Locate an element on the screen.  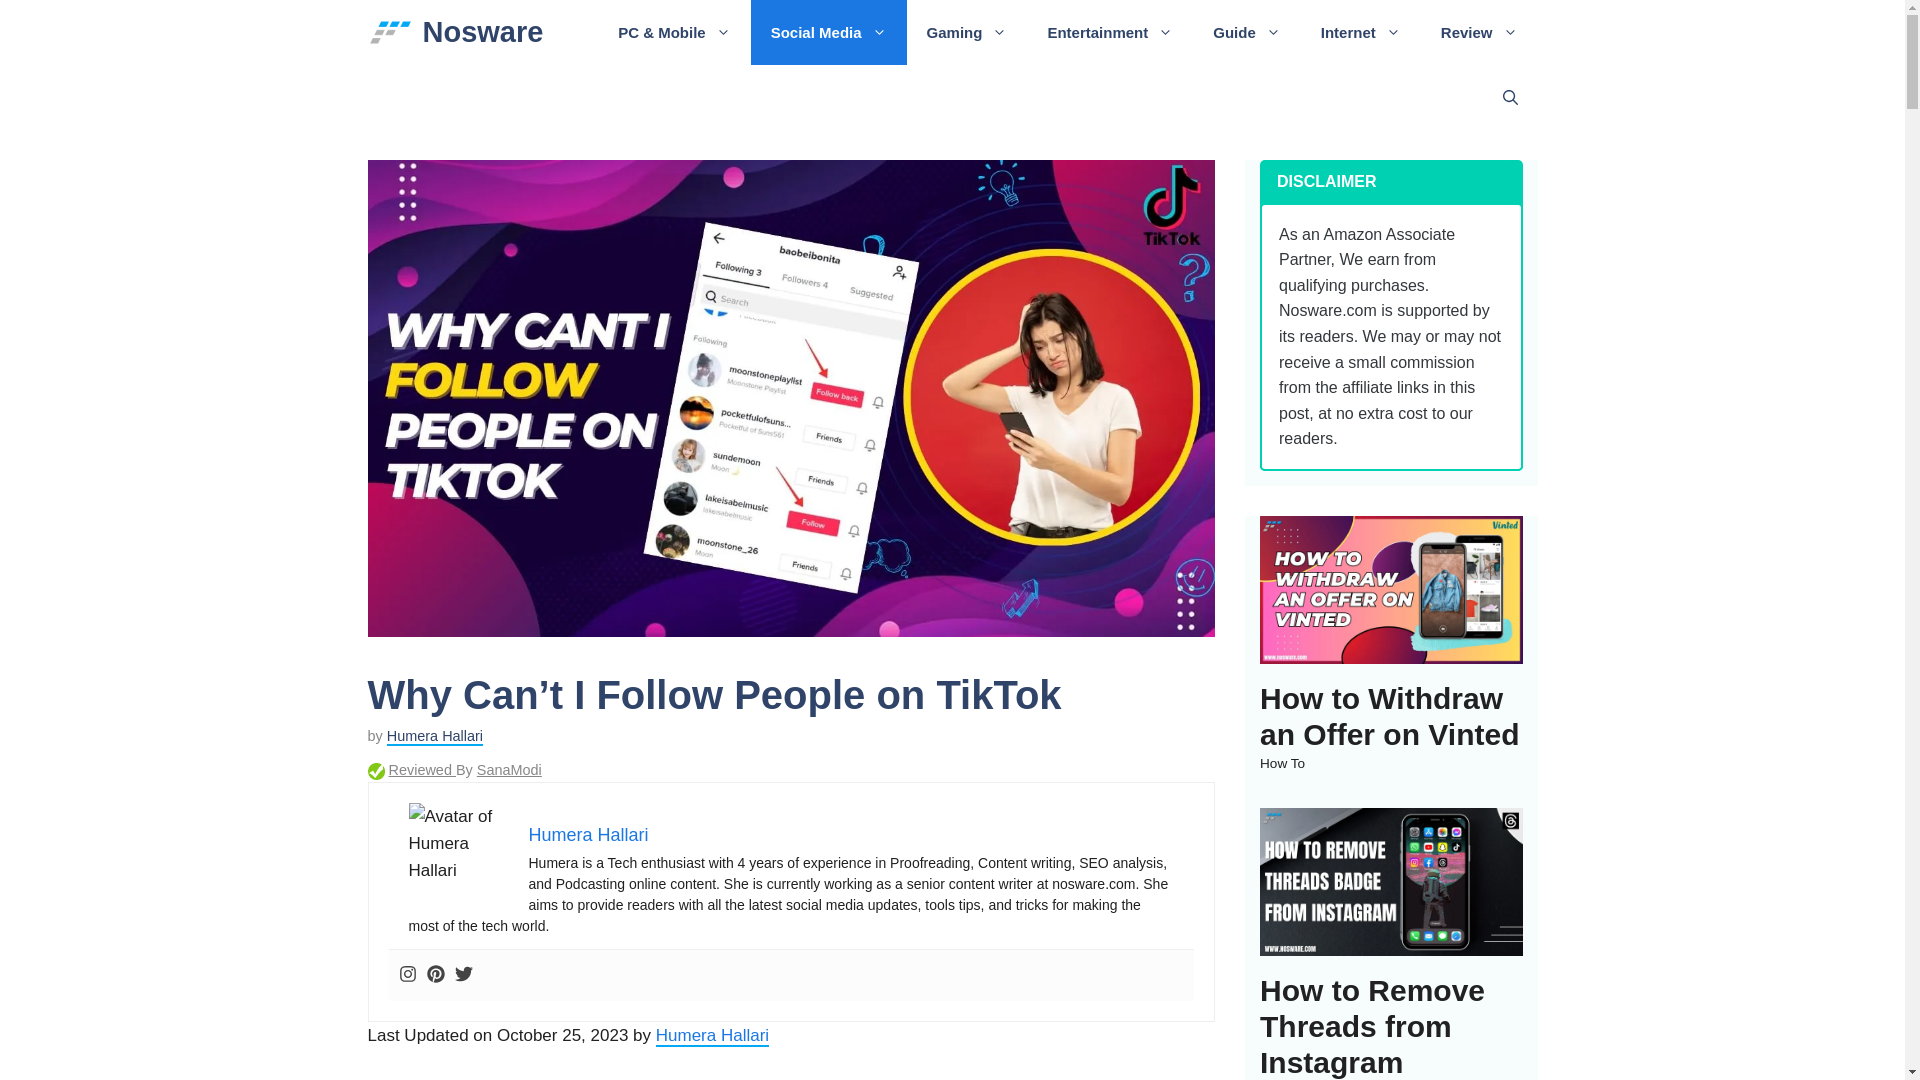
View all posts by Humera Hallari is located at coordinates (435, 736).